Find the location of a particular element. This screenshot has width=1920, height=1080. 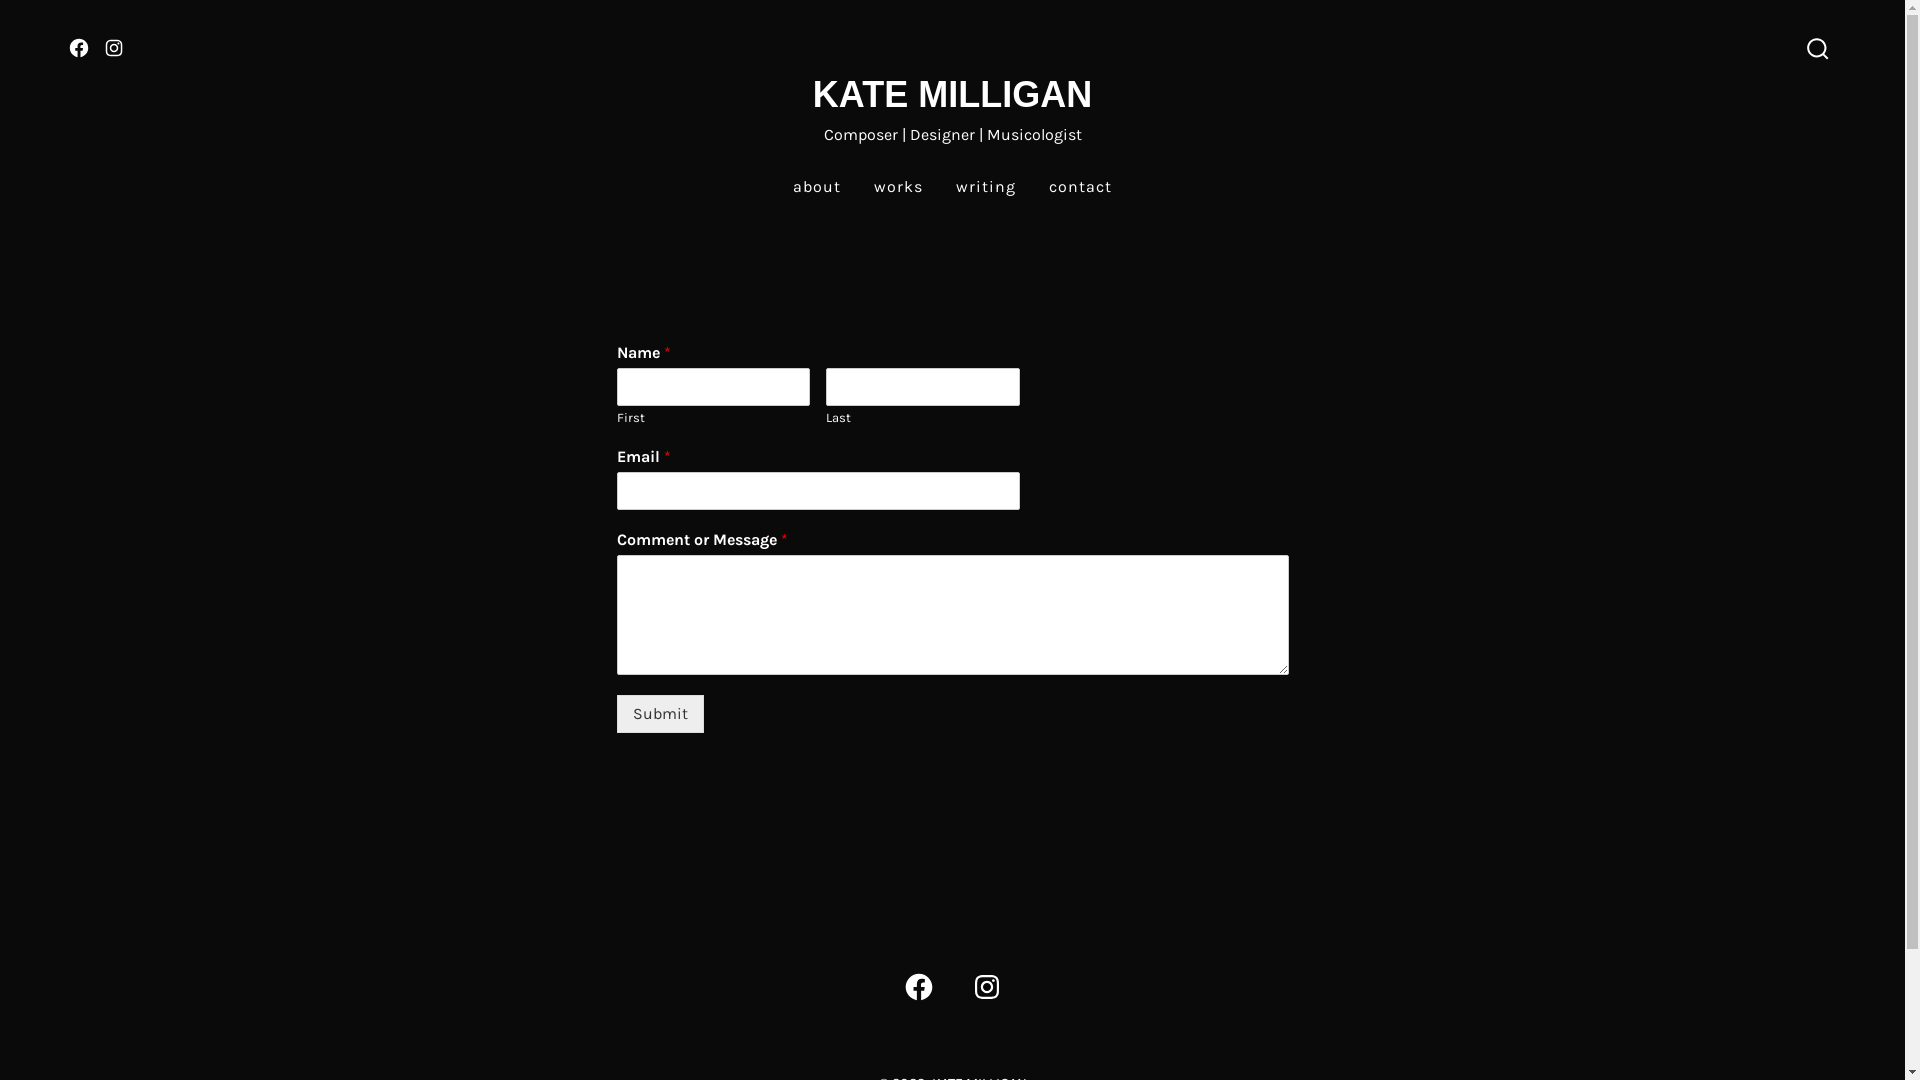

Open Facebook in a new tab is located at coordinates (918, 987).